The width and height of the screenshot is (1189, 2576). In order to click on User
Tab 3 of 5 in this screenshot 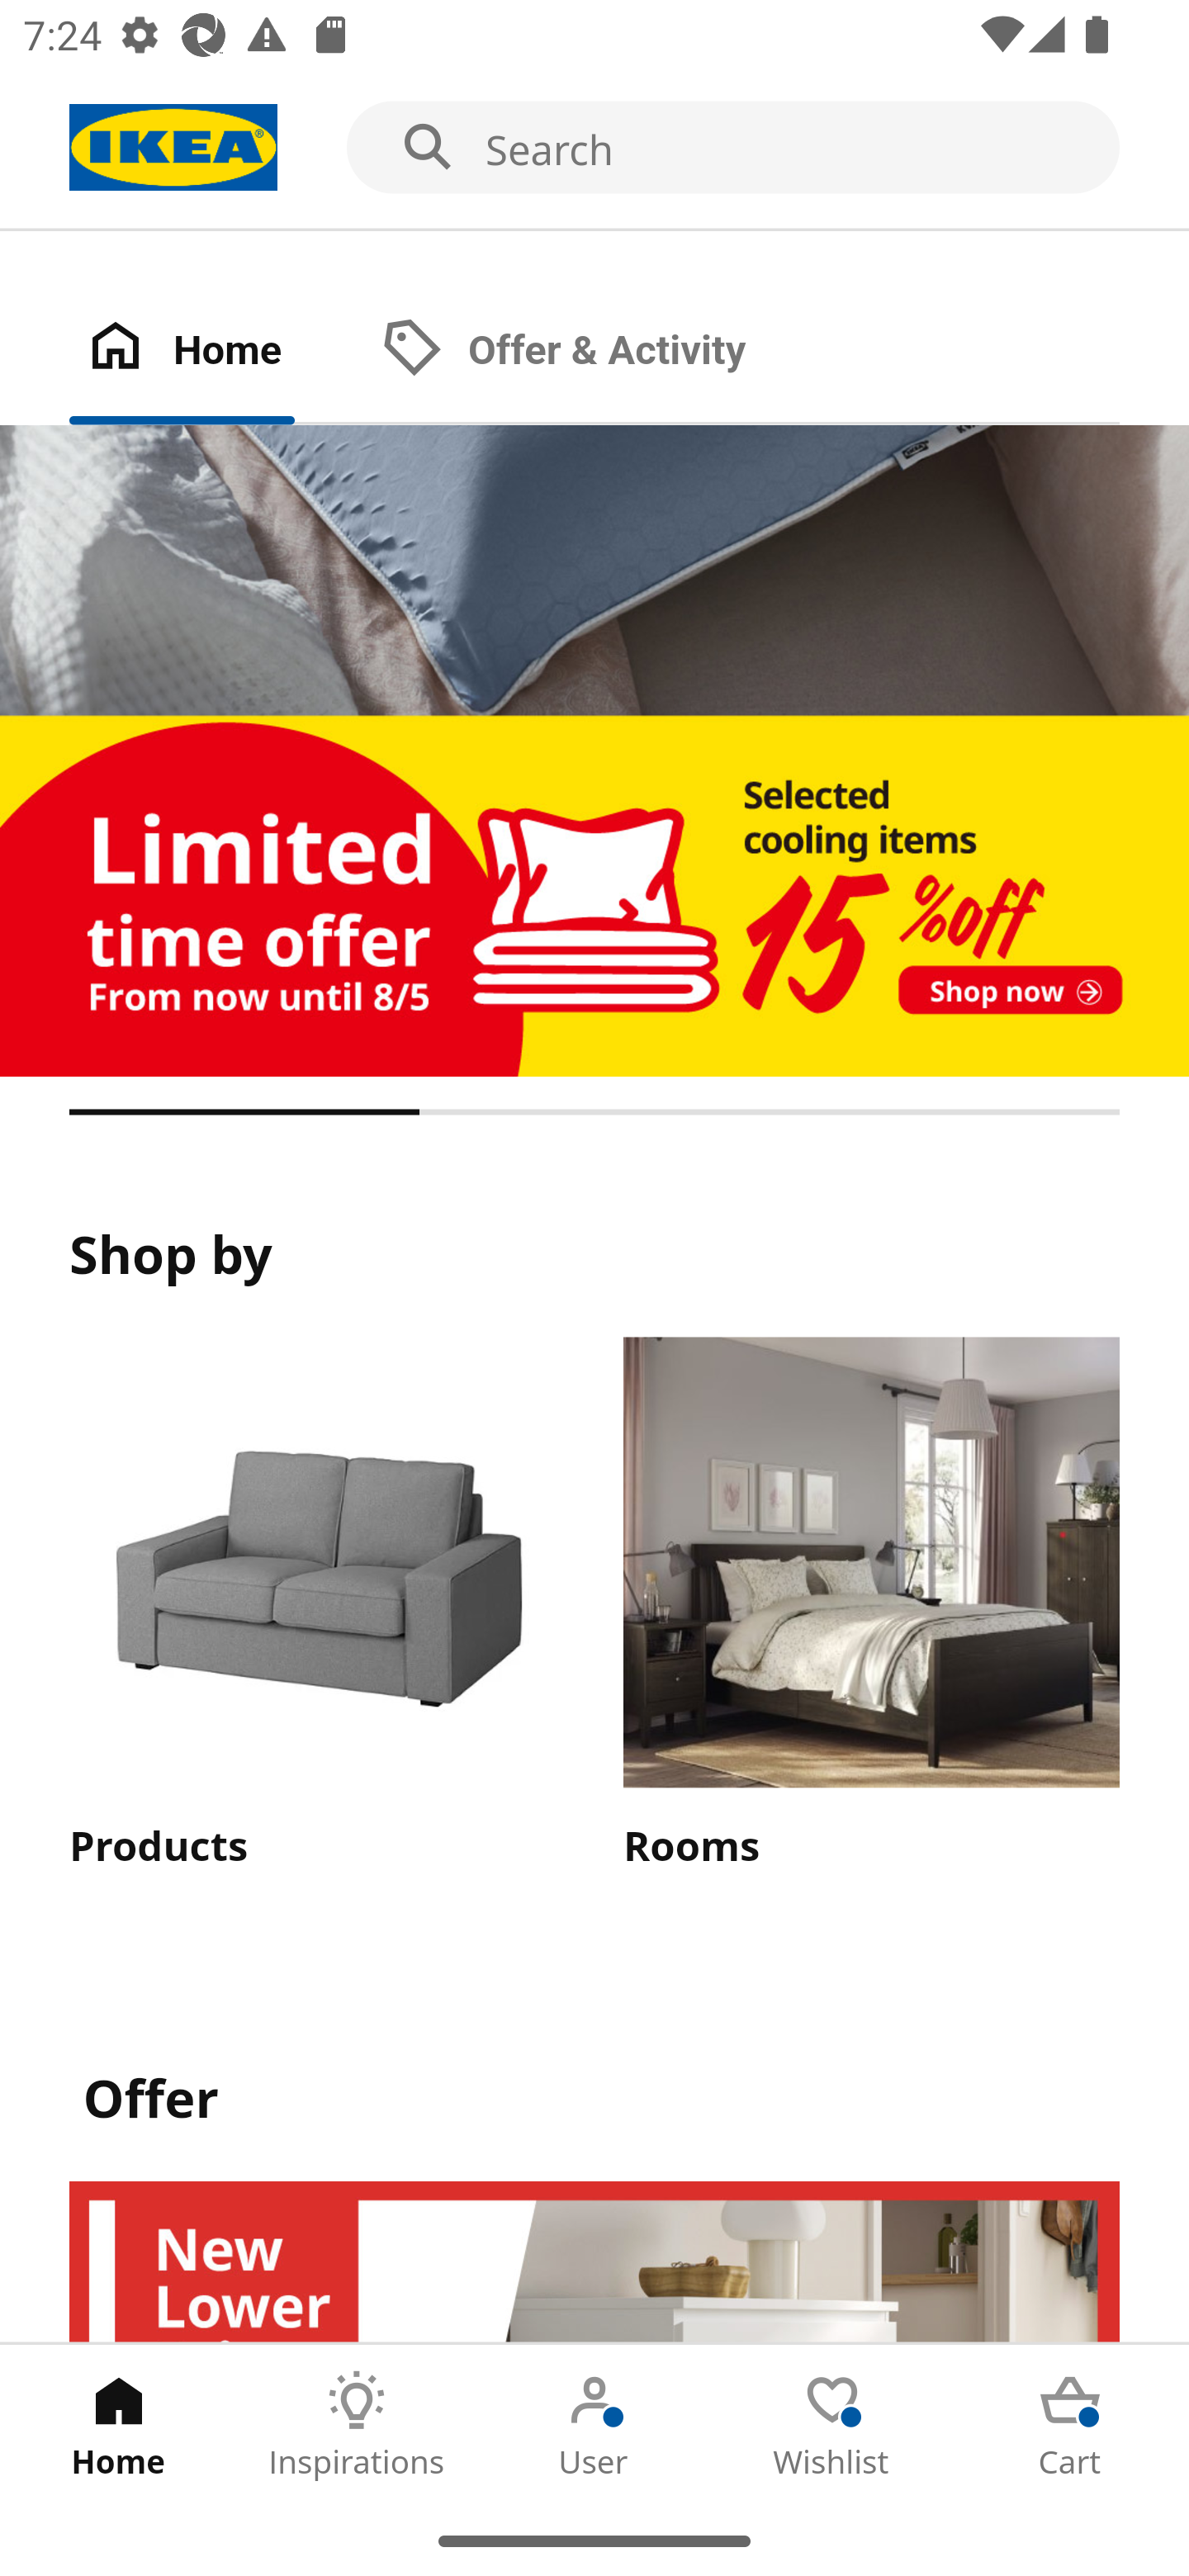, I will do `click(594, 2425)`.